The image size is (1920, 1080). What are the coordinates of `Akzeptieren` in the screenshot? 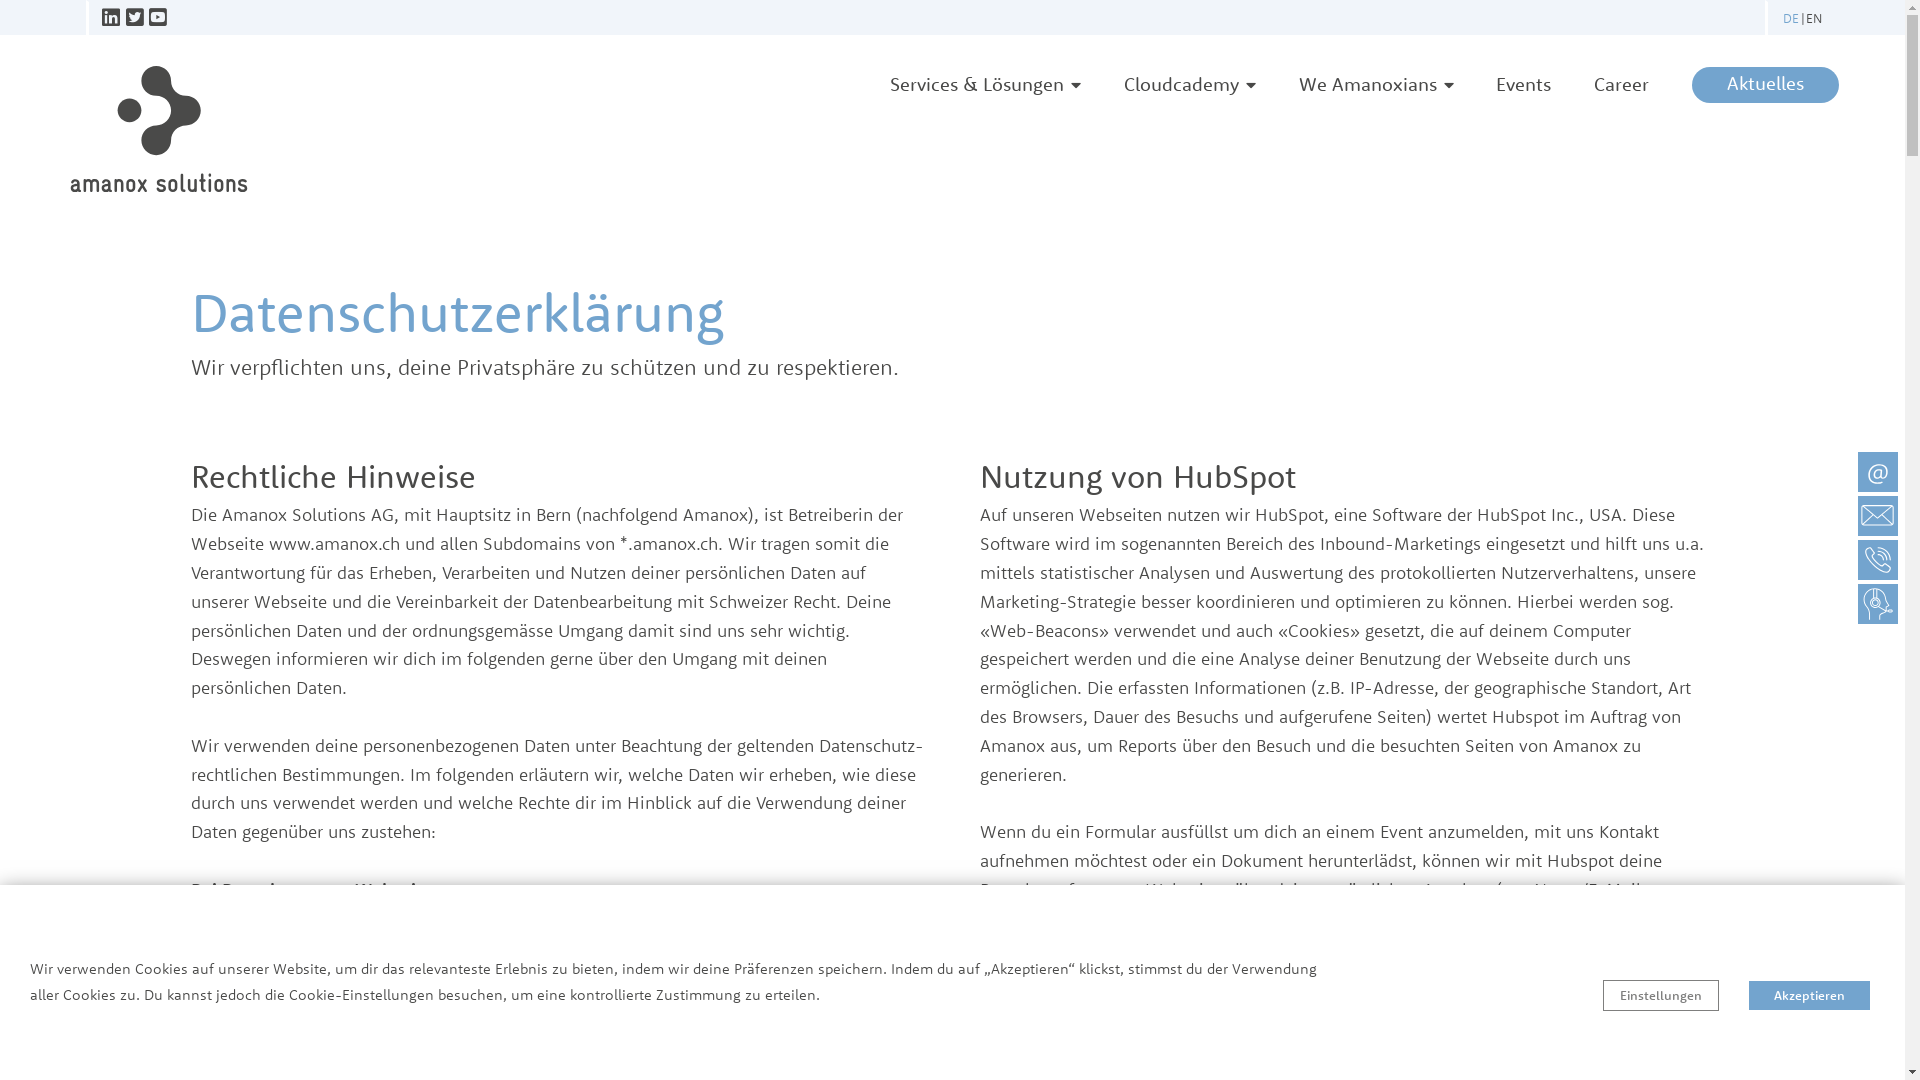 It's located at (1810, 996).